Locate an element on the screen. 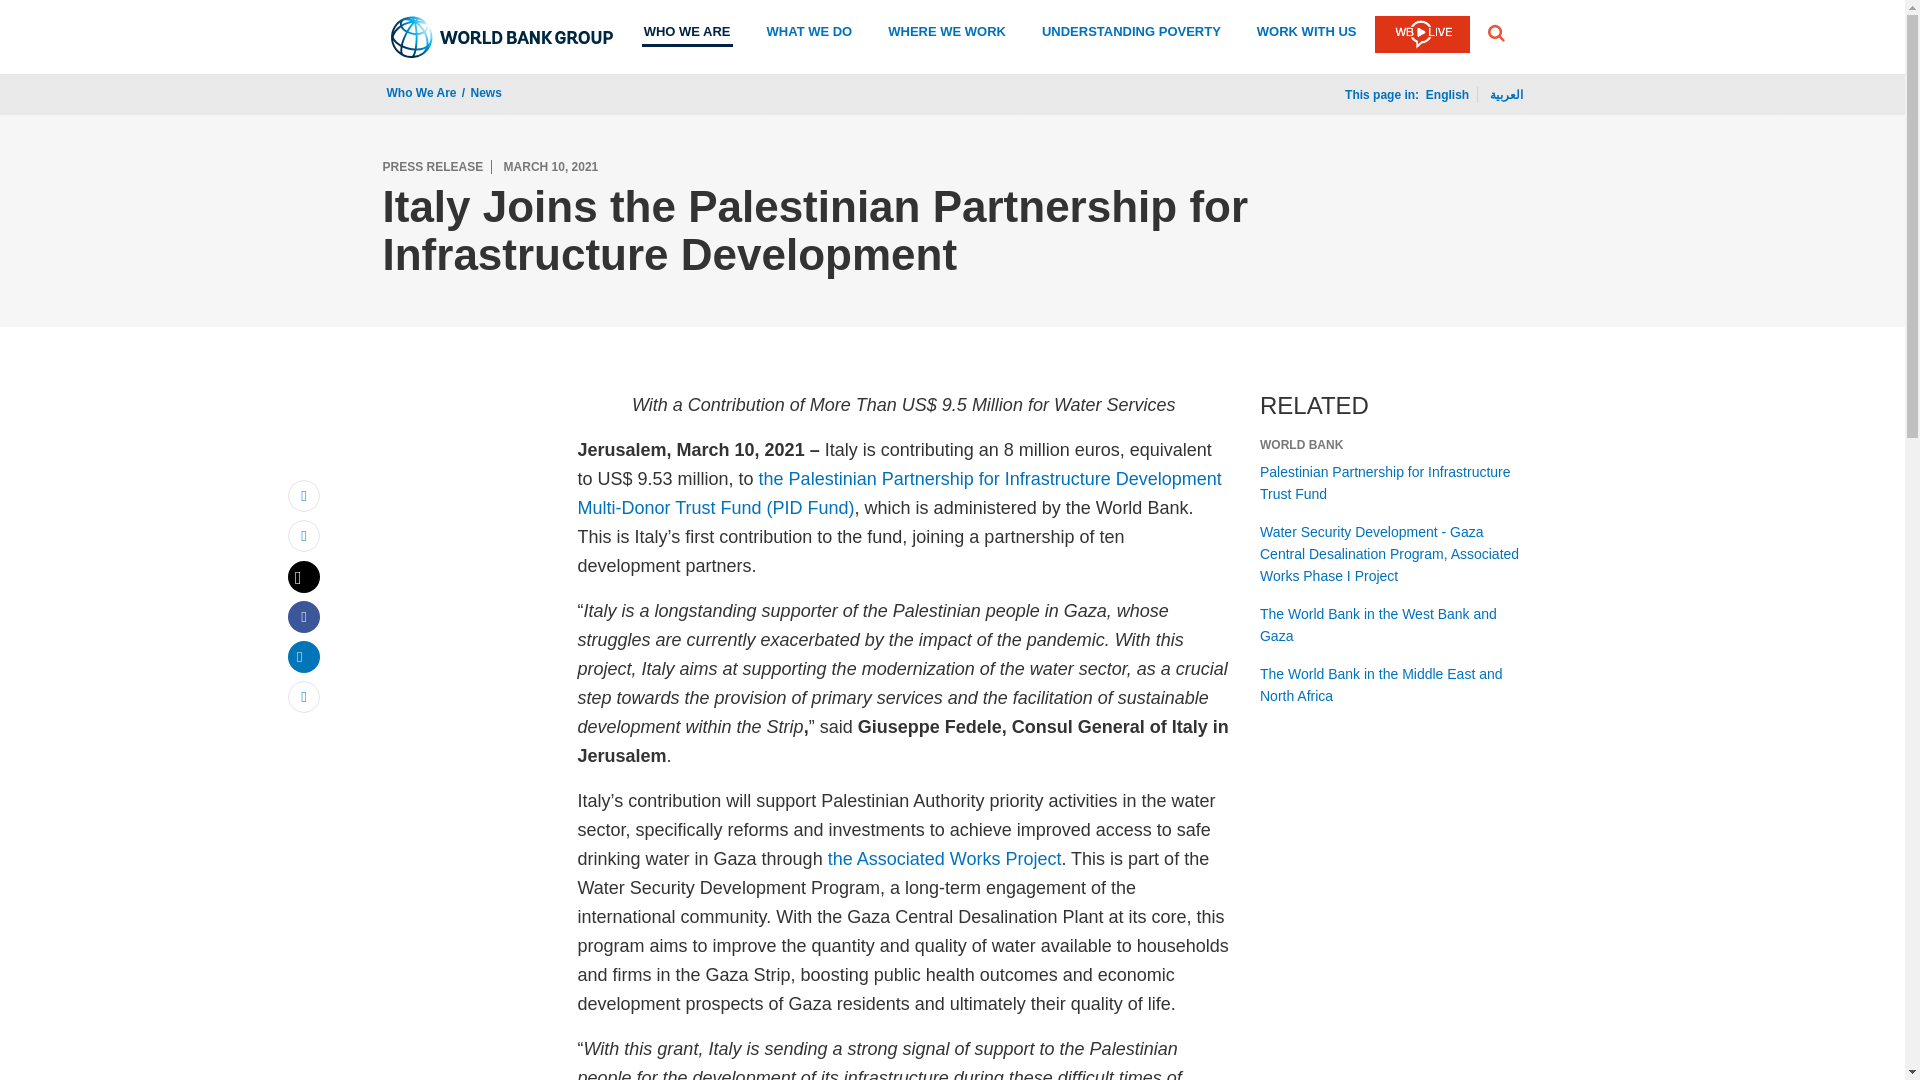 The image size is (1920, 1080). Global Search is located at coordinates (1496, 32).